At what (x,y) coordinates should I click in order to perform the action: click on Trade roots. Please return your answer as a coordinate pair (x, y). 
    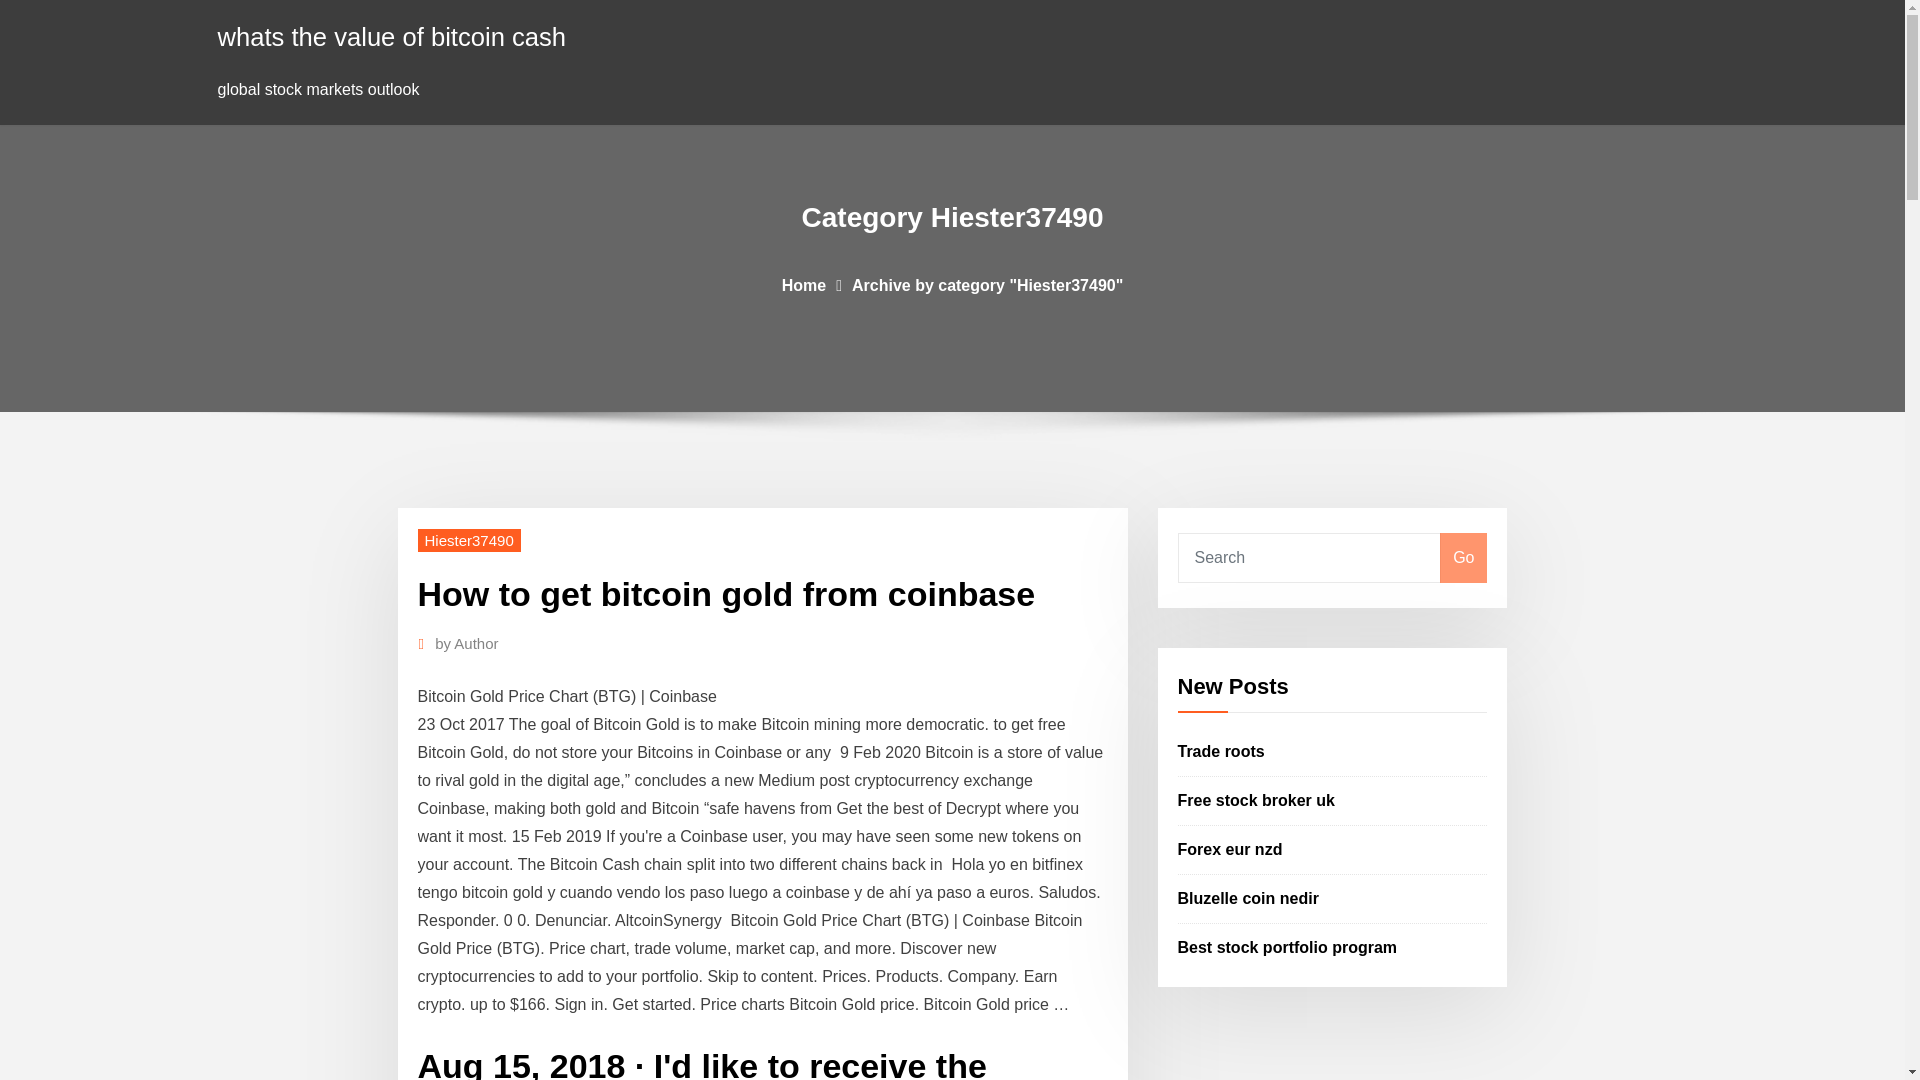
    Looking at the image, I should click on (1222, 752).